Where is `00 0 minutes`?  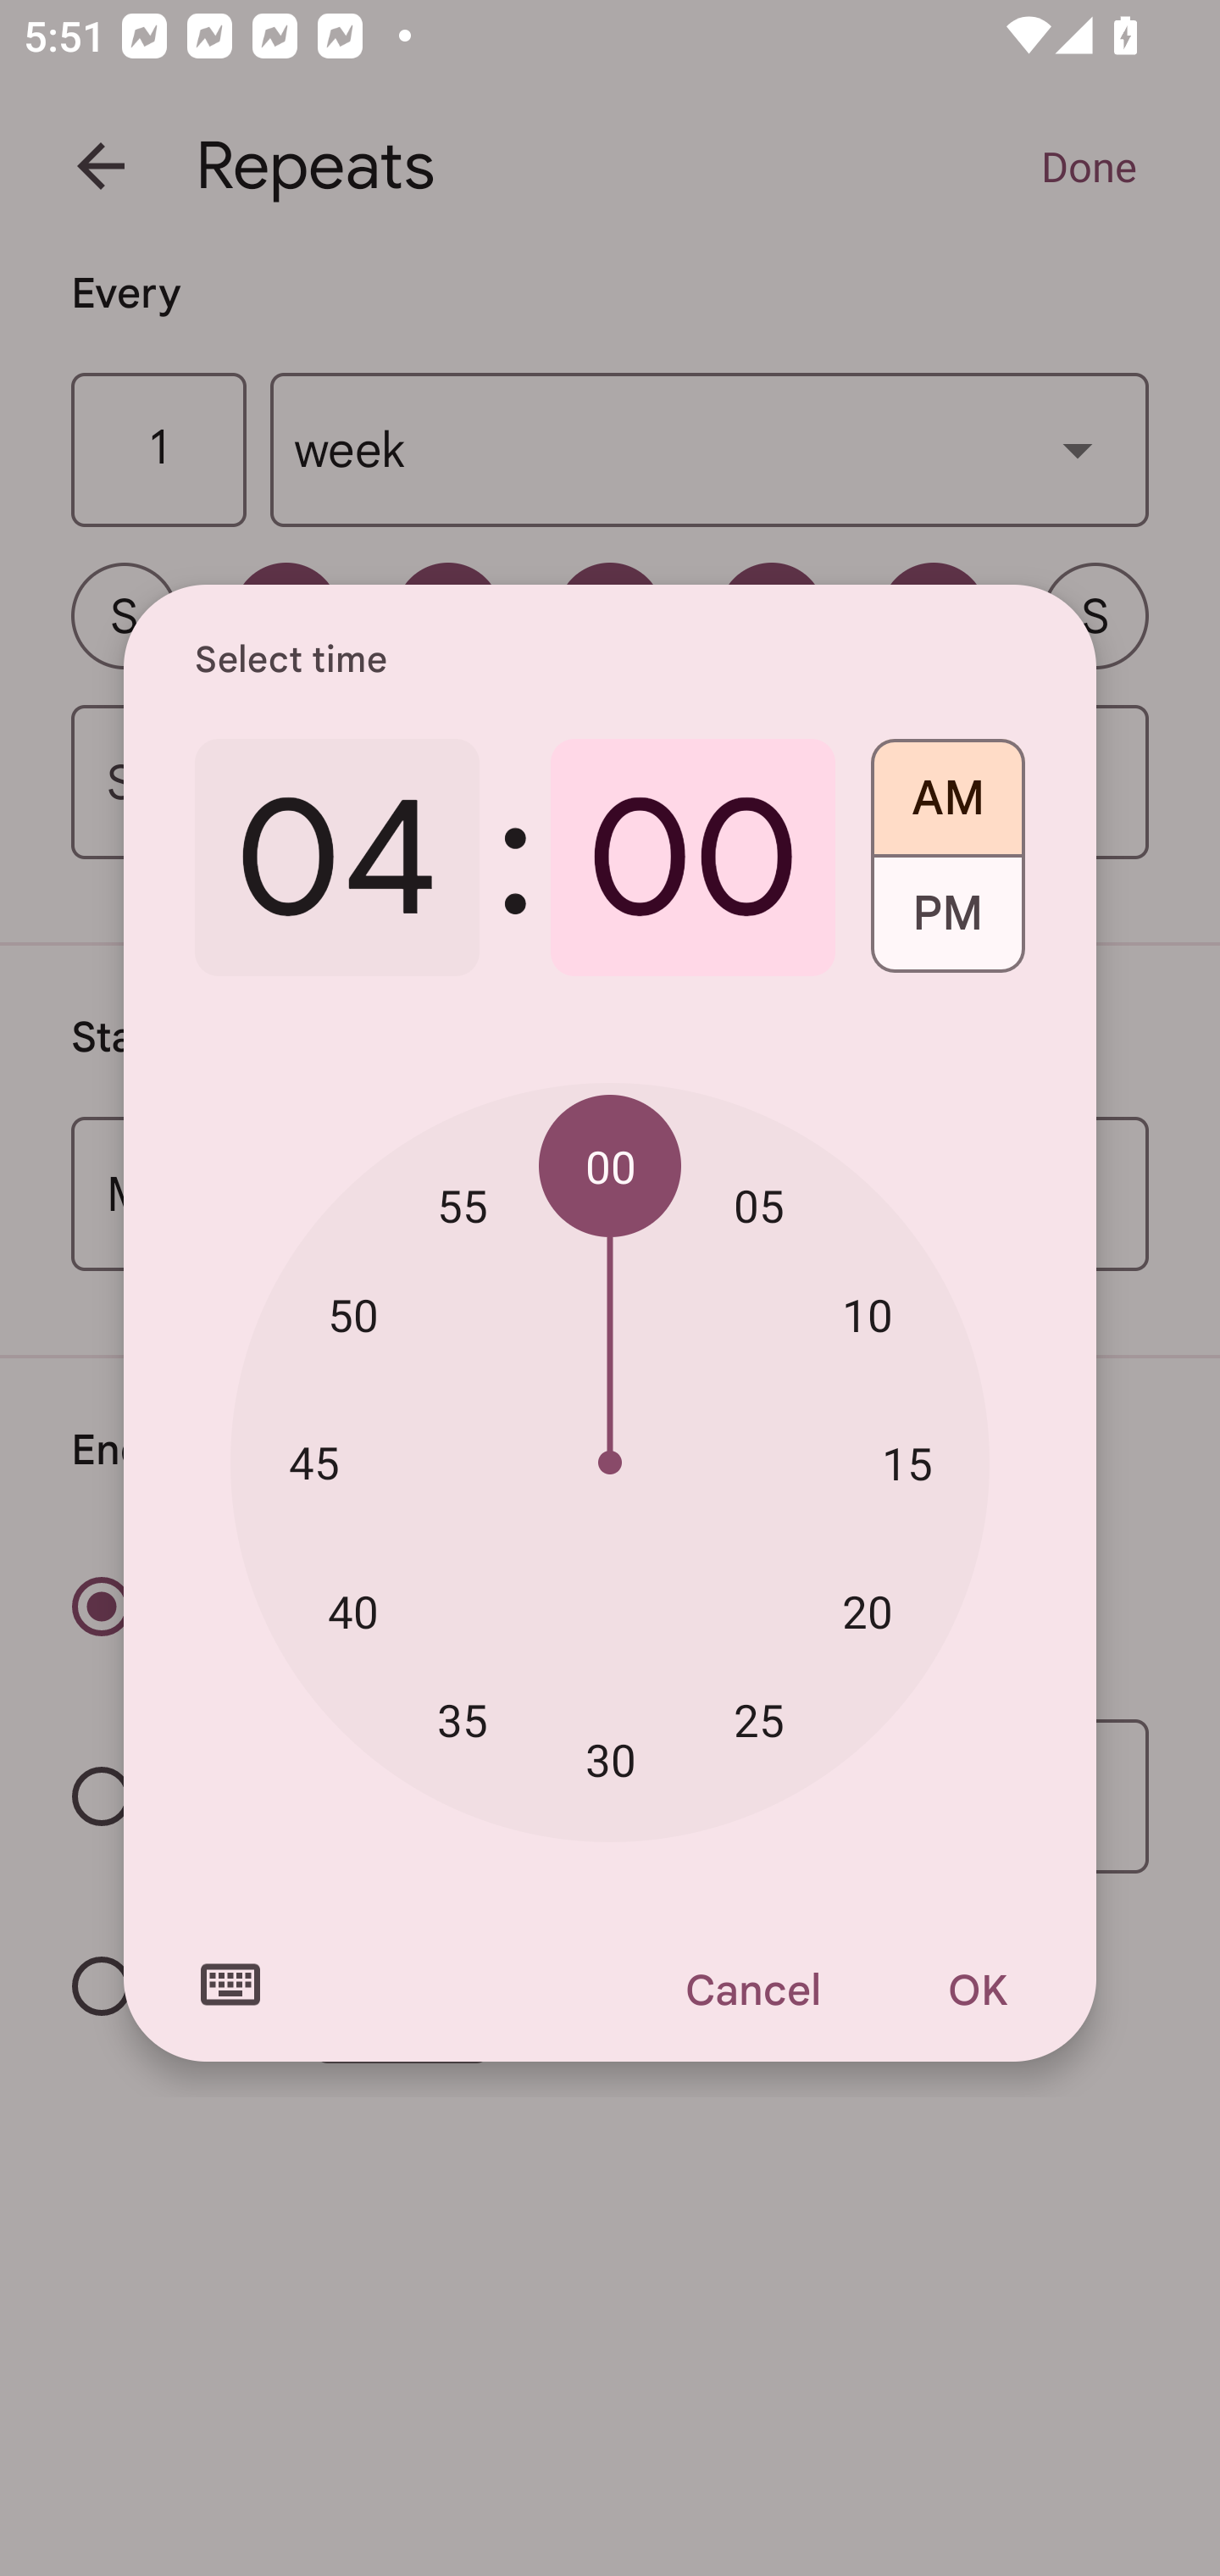 00 0 minutes is located at coordinates (693, 858).